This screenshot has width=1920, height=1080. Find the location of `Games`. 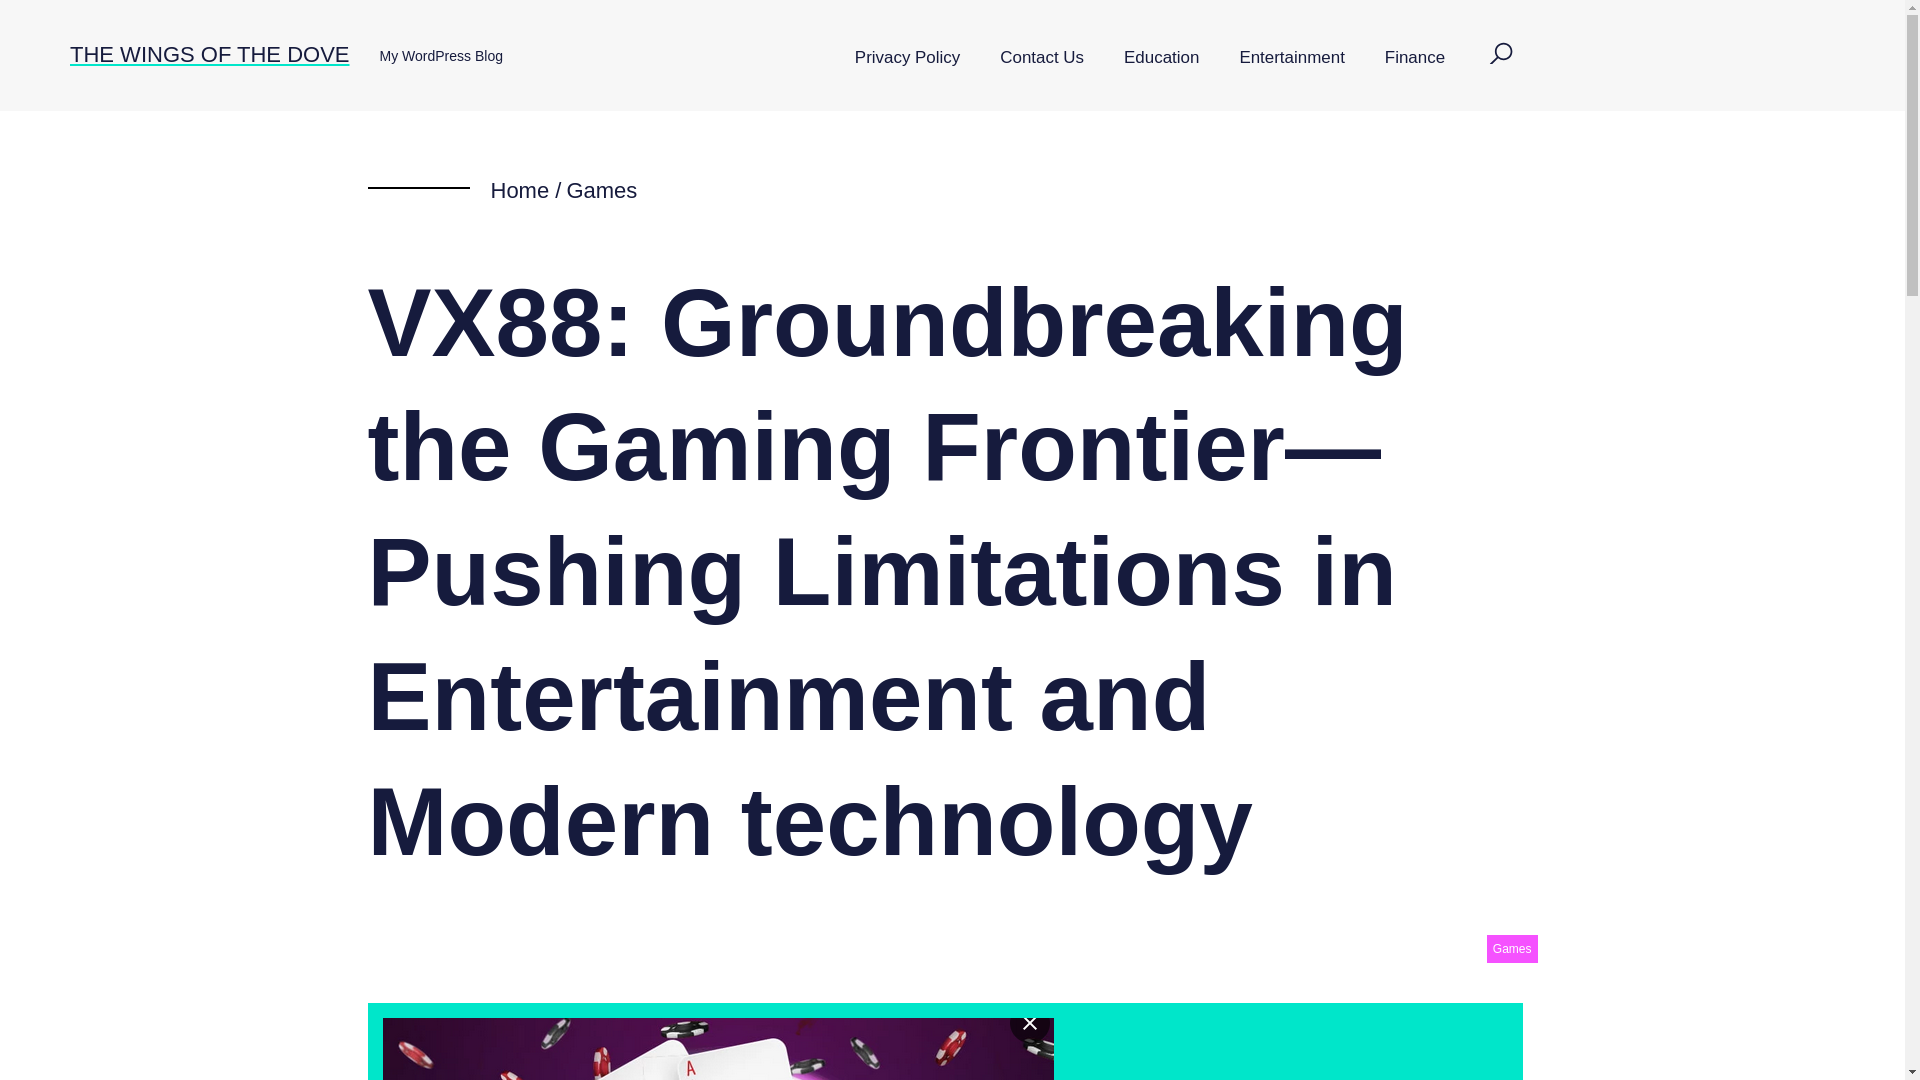

Games is located at coordinates (602, 190).